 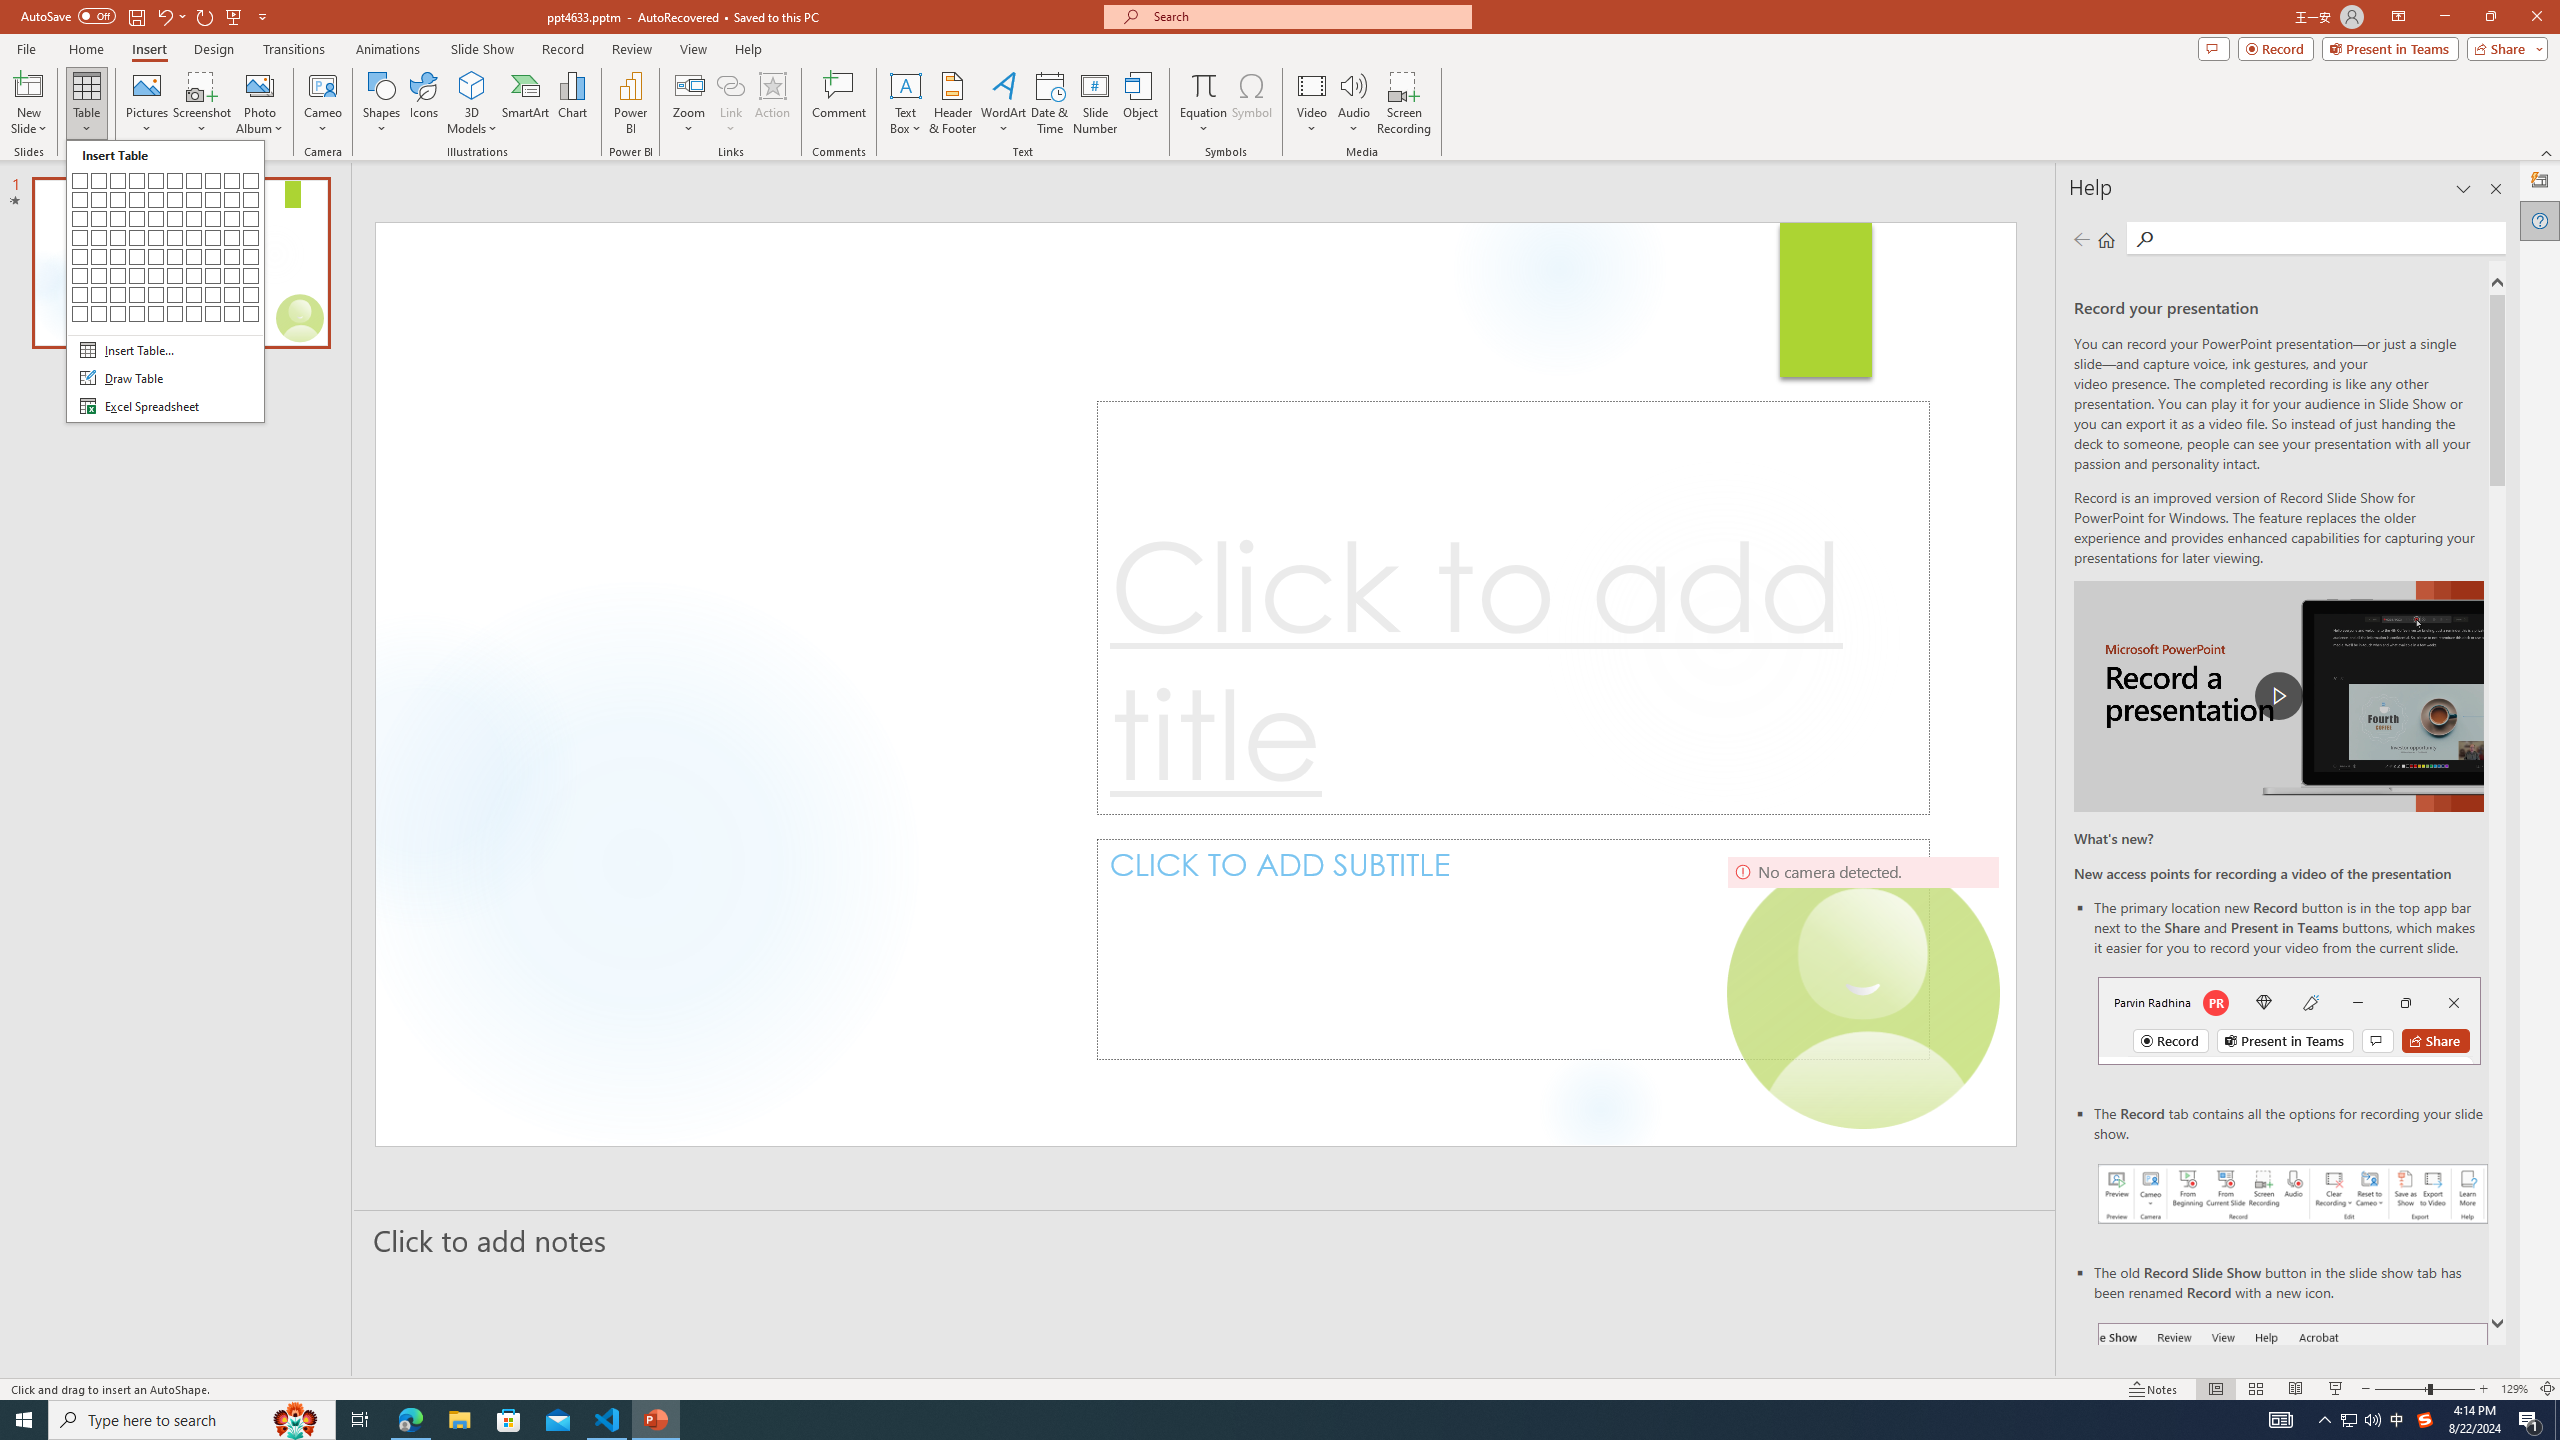 I want to click on Icons, so click(x=423, y=103).